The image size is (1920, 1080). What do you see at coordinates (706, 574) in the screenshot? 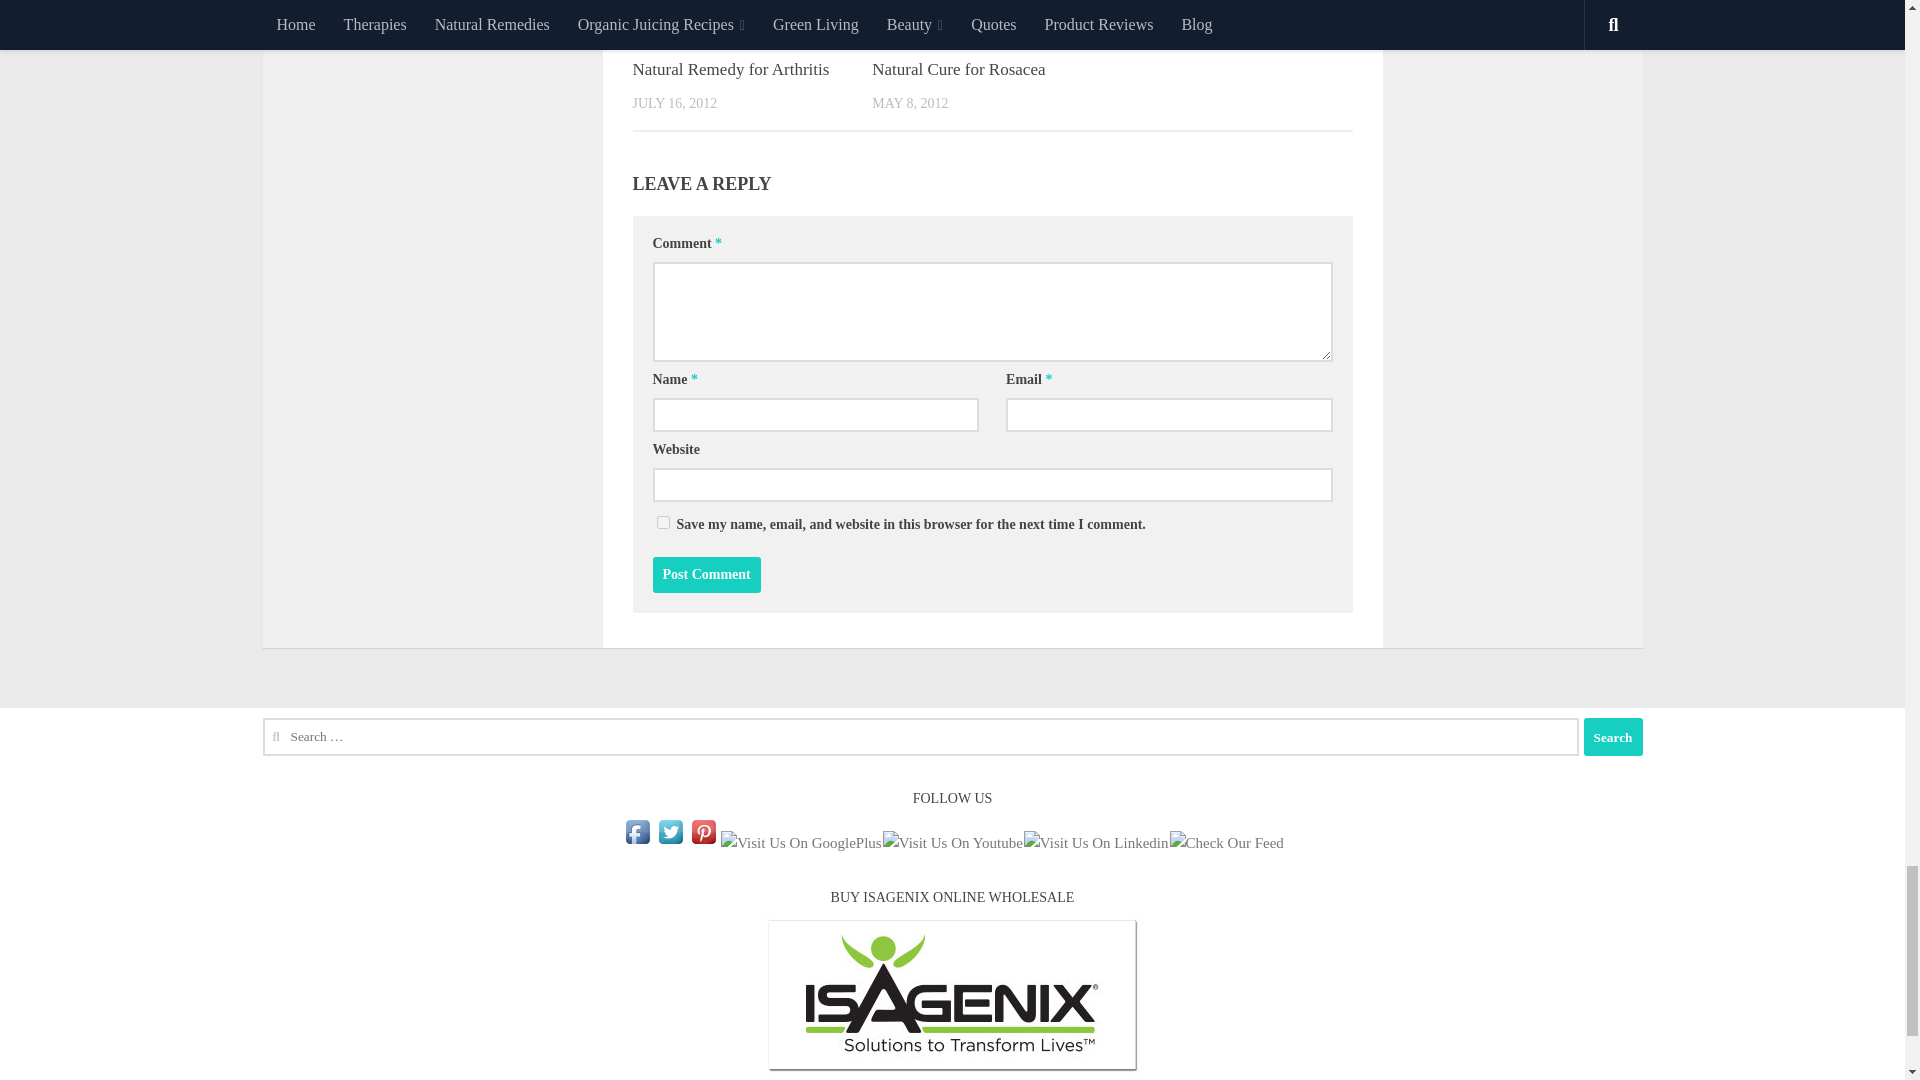
I see `Post Comment` at bounding box center [706, 574].